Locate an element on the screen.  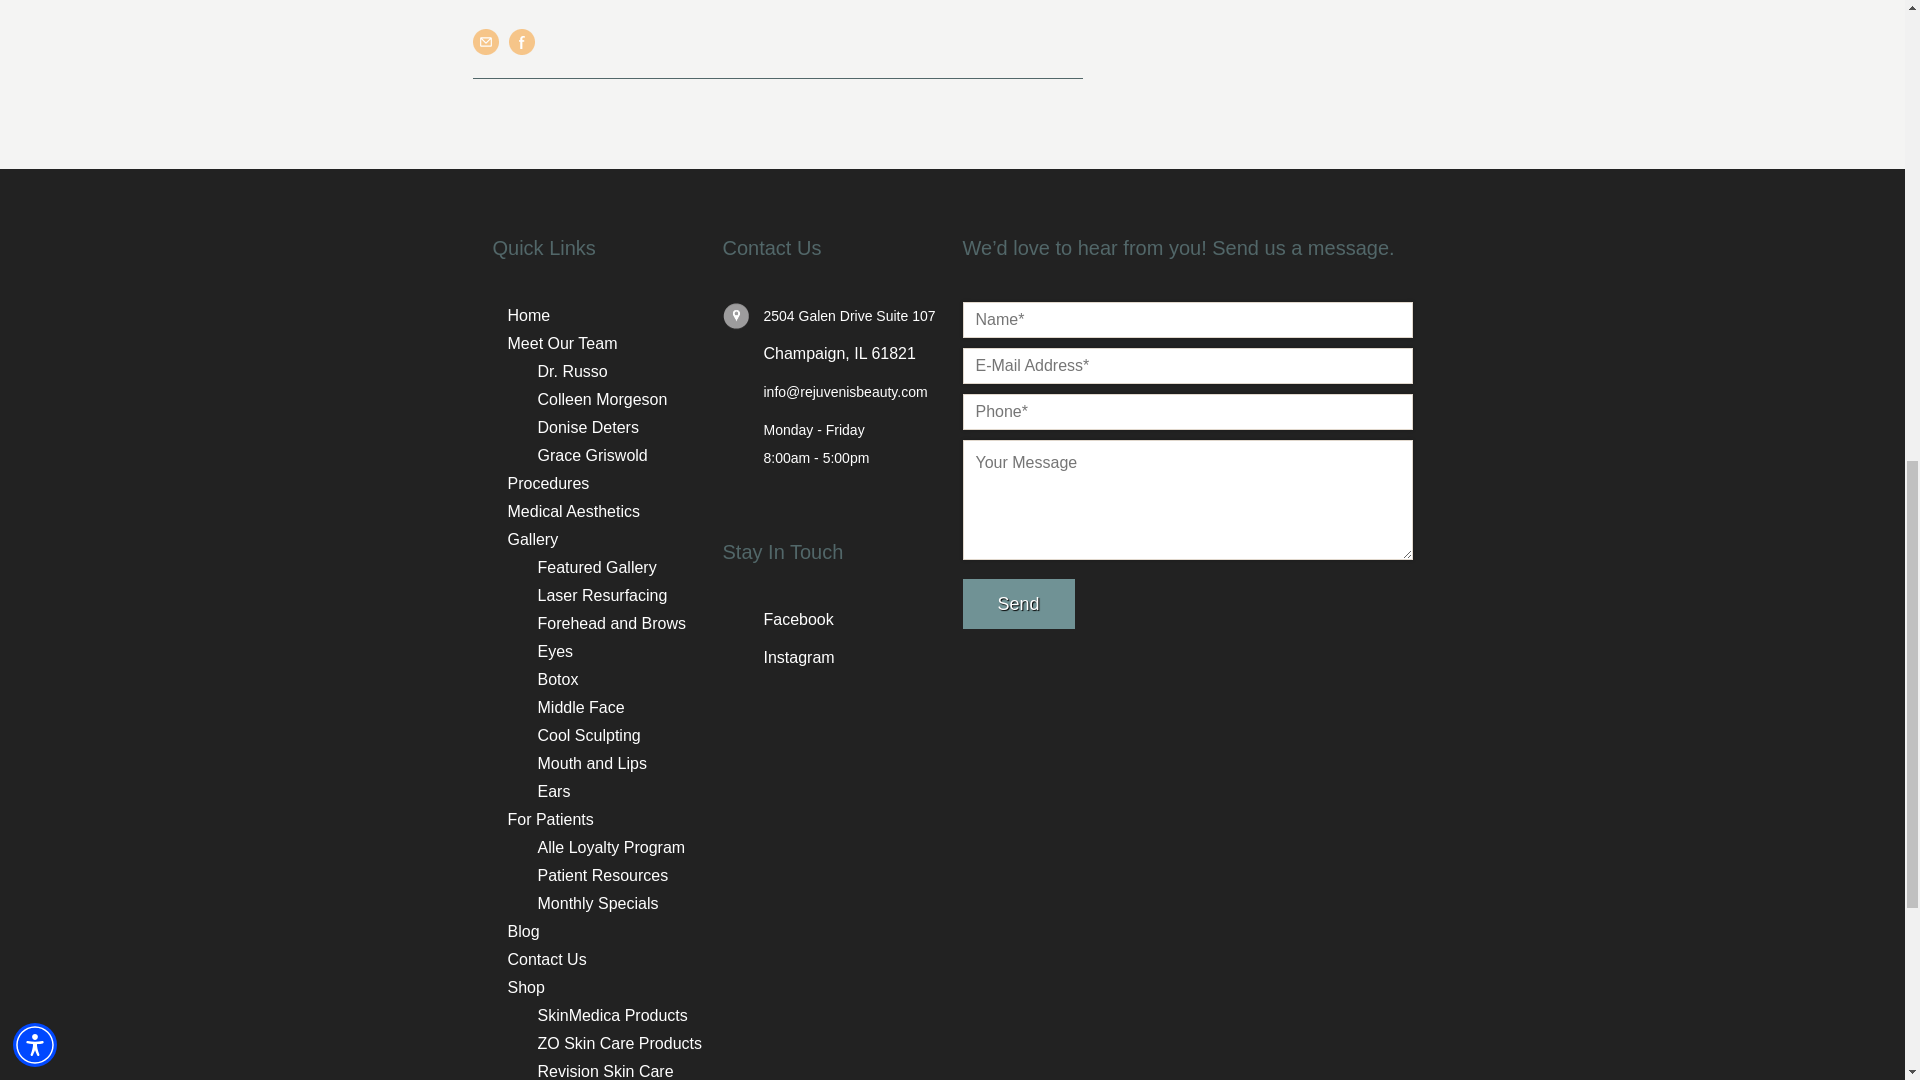
Send is located at coordinates (1017, 603).